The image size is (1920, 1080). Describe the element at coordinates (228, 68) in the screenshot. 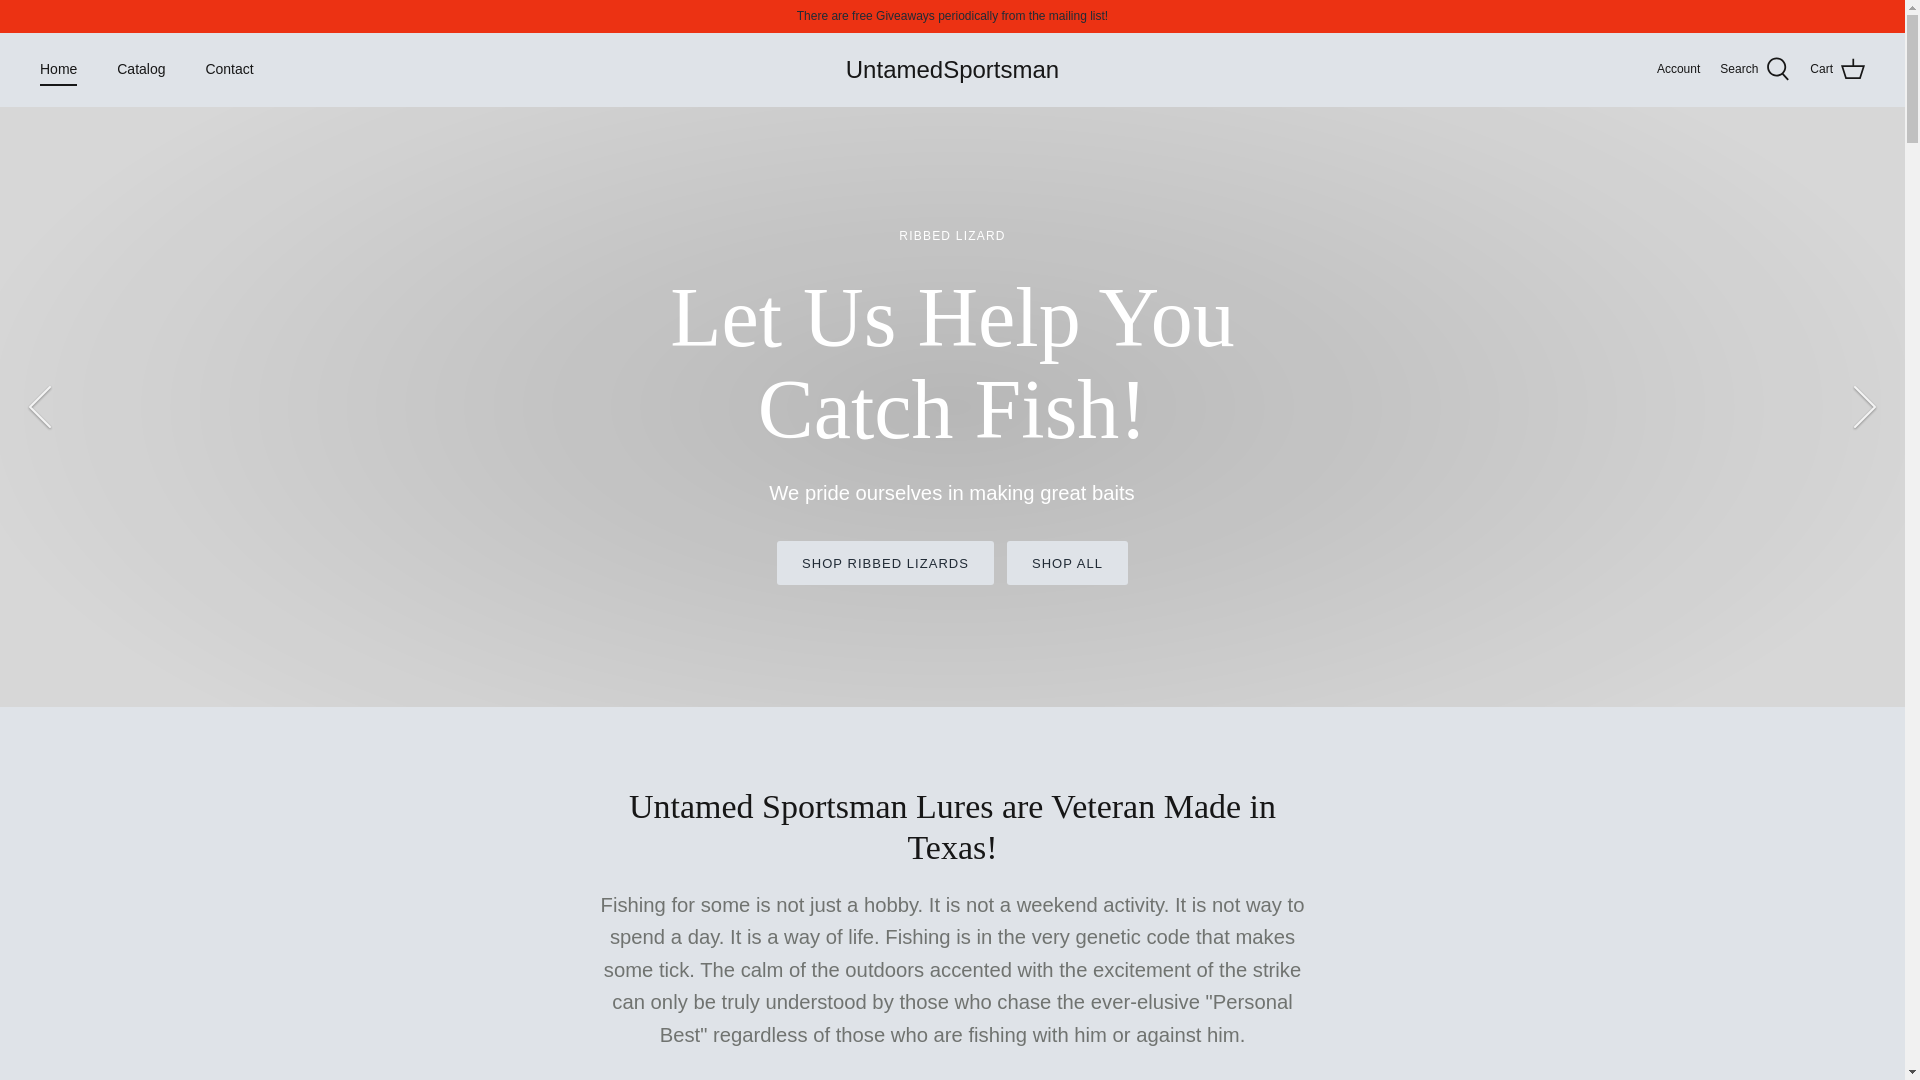

I see `Contact` at that location.